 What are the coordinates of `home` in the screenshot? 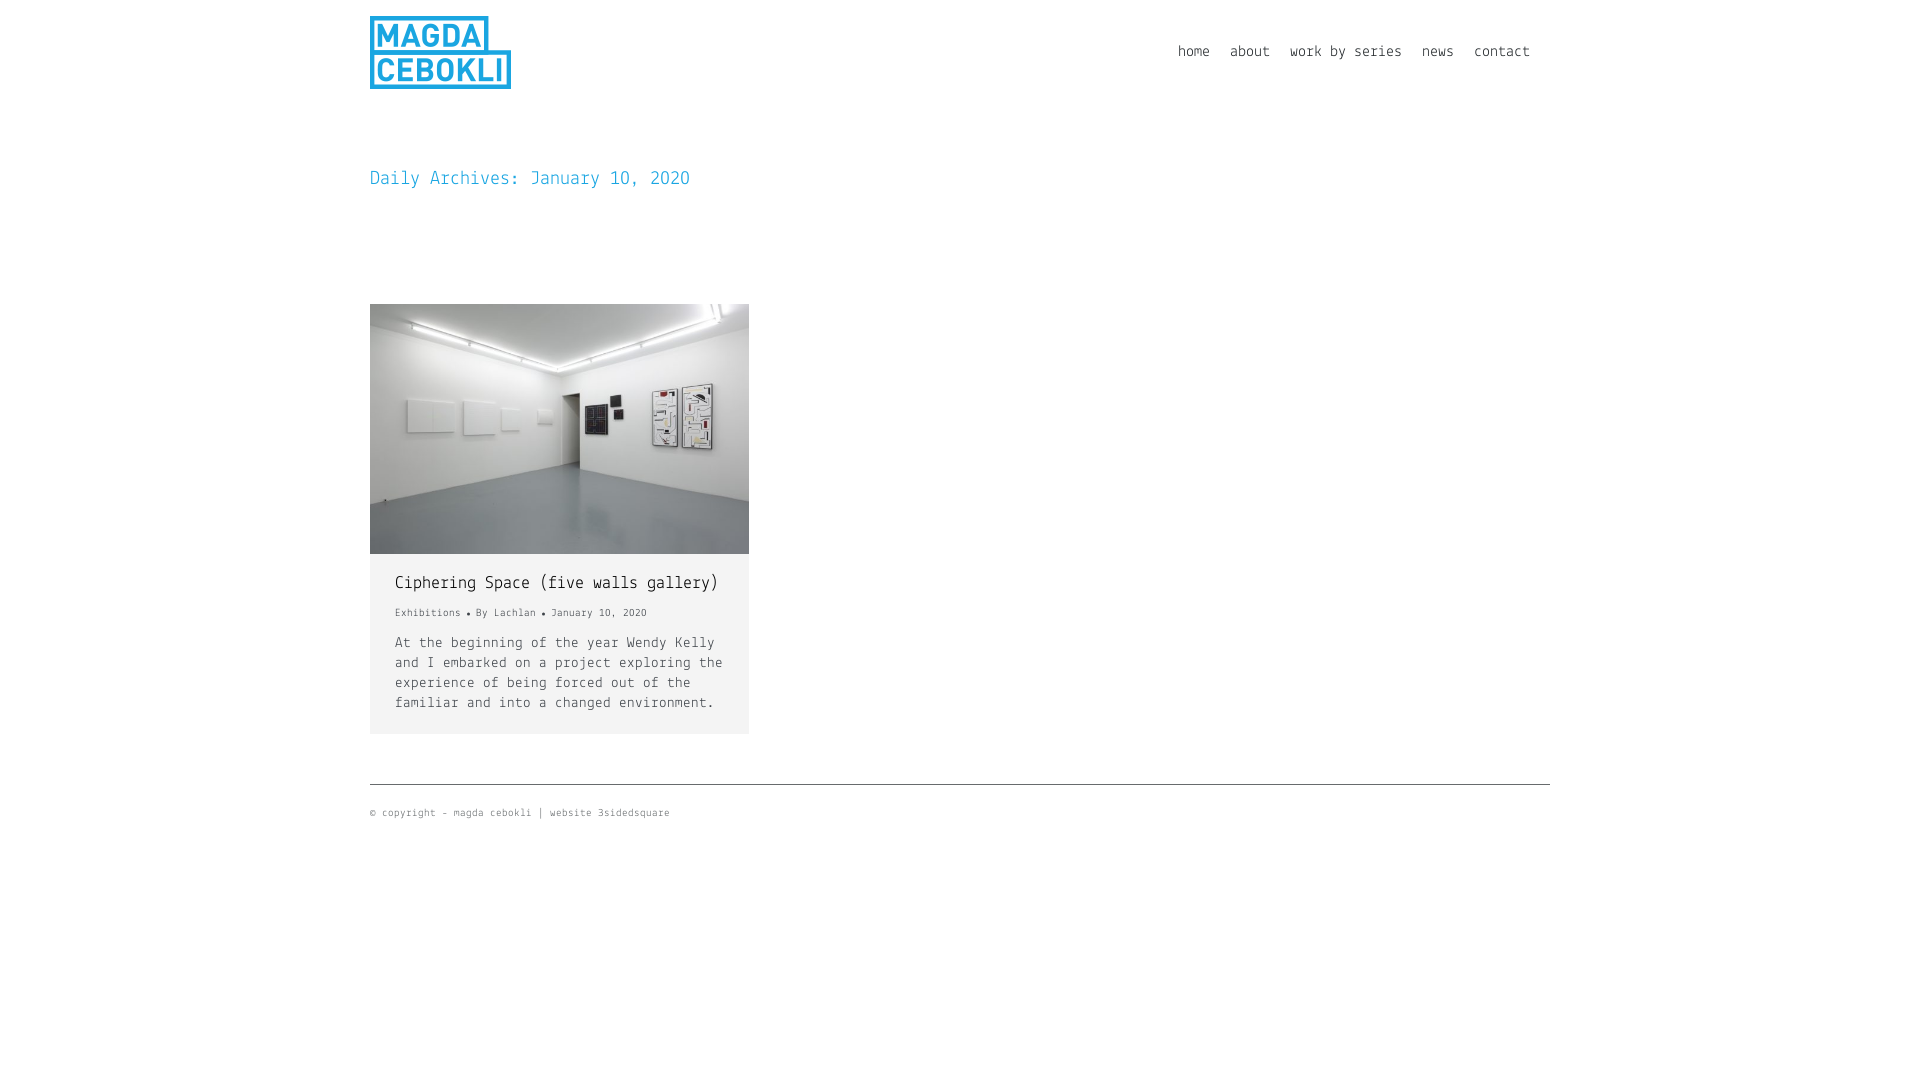 It's located at (1194, 52).